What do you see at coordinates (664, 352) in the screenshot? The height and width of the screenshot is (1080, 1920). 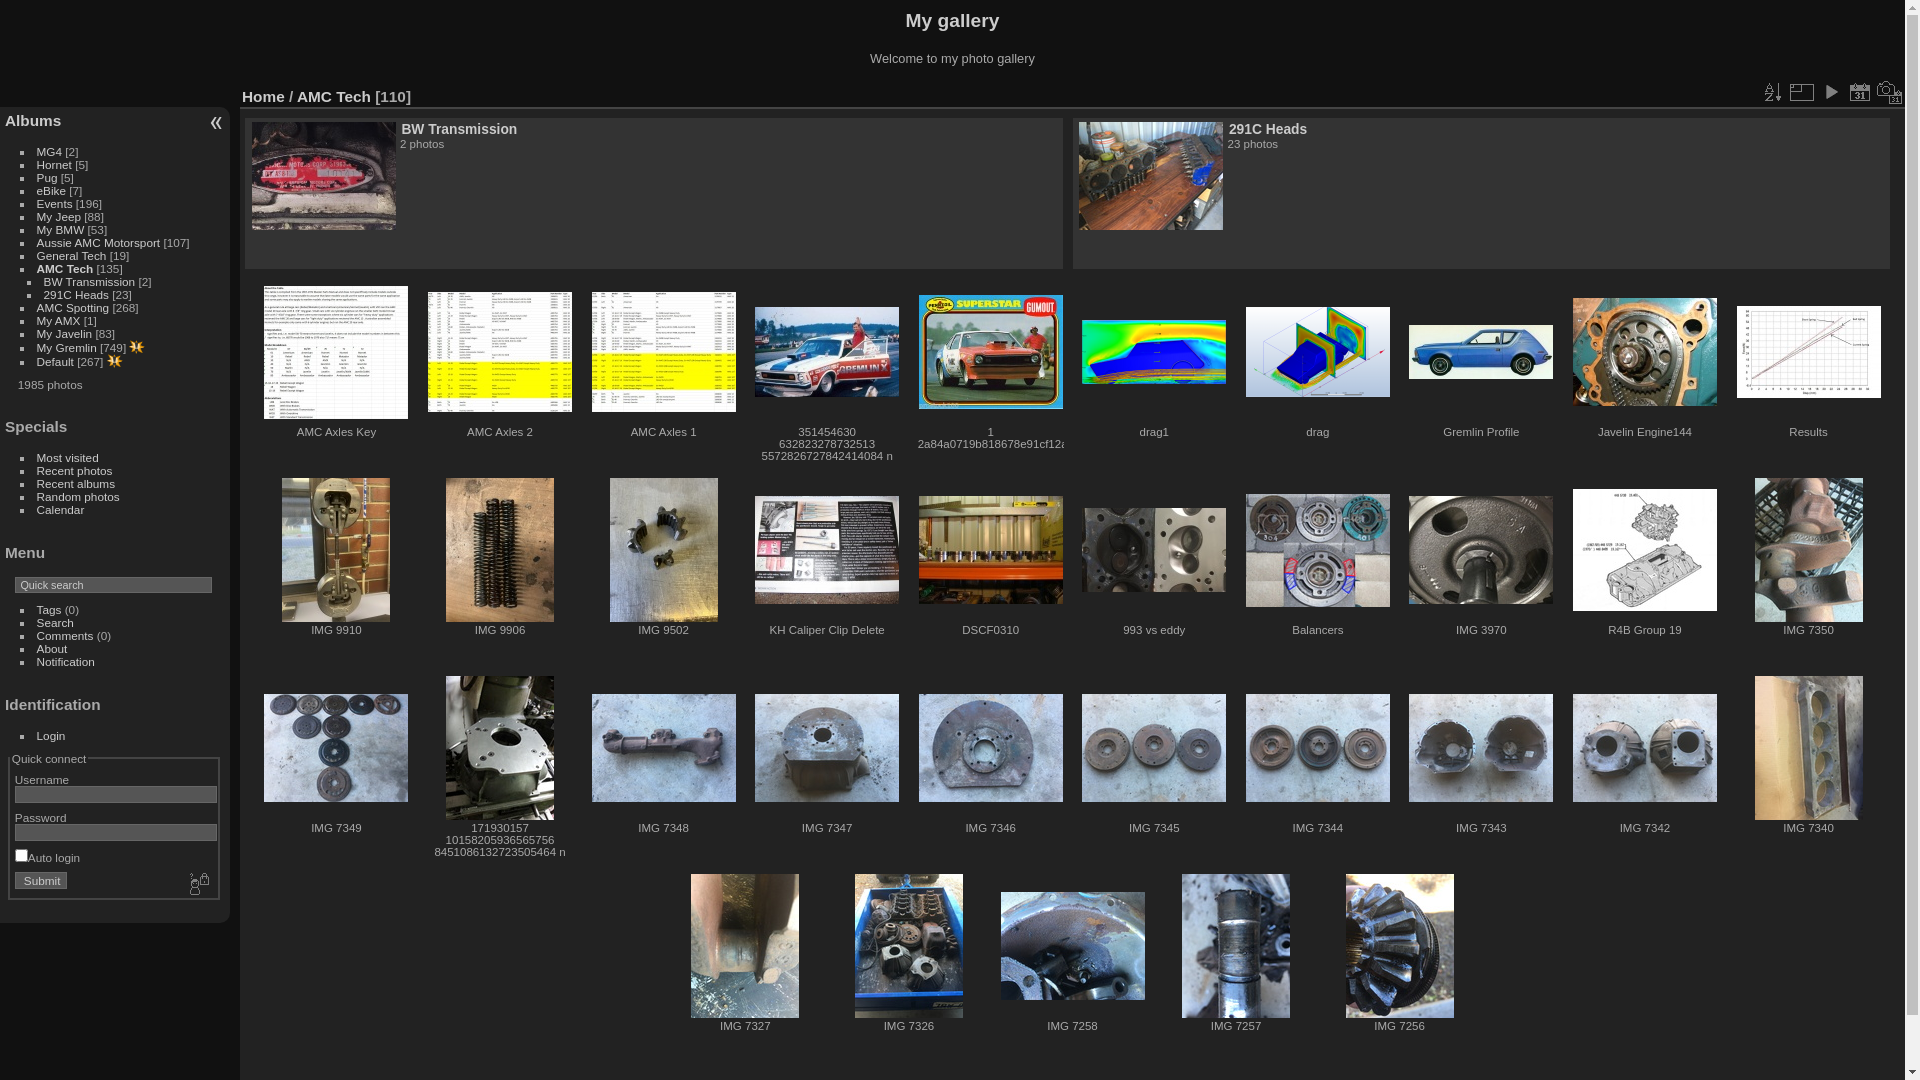 I see `AMC Axles 1 (13 visits)` at bounding box center [664, 352].